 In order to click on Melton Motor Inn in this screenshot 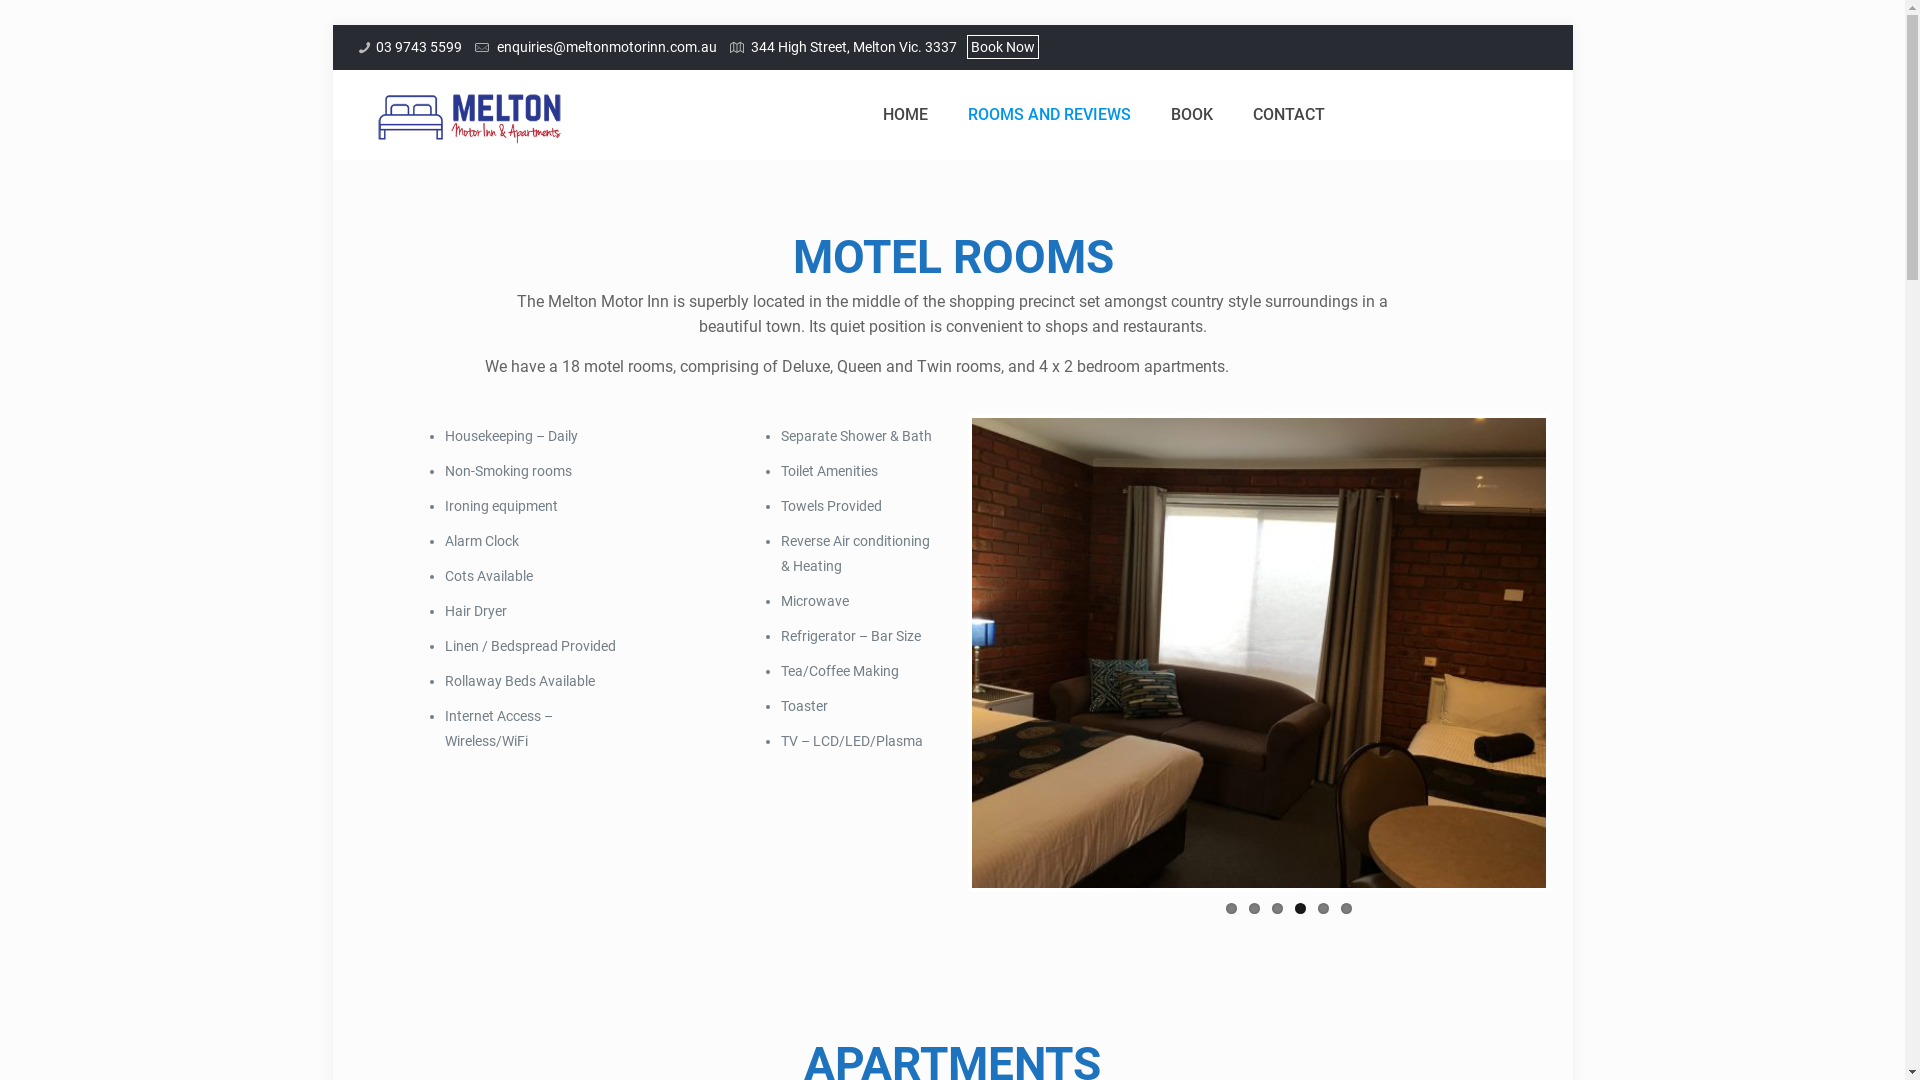, I will do `click(470, 115)`.